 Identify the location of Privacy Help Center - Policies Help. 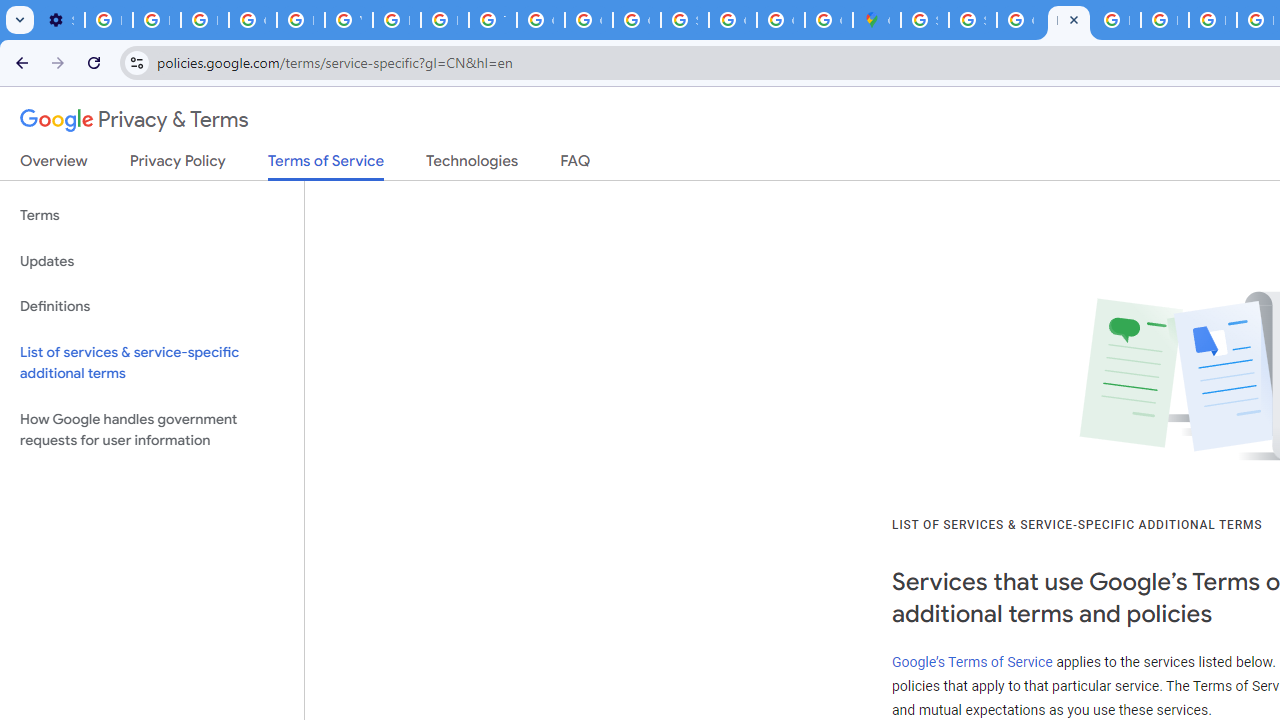
(444, 20).